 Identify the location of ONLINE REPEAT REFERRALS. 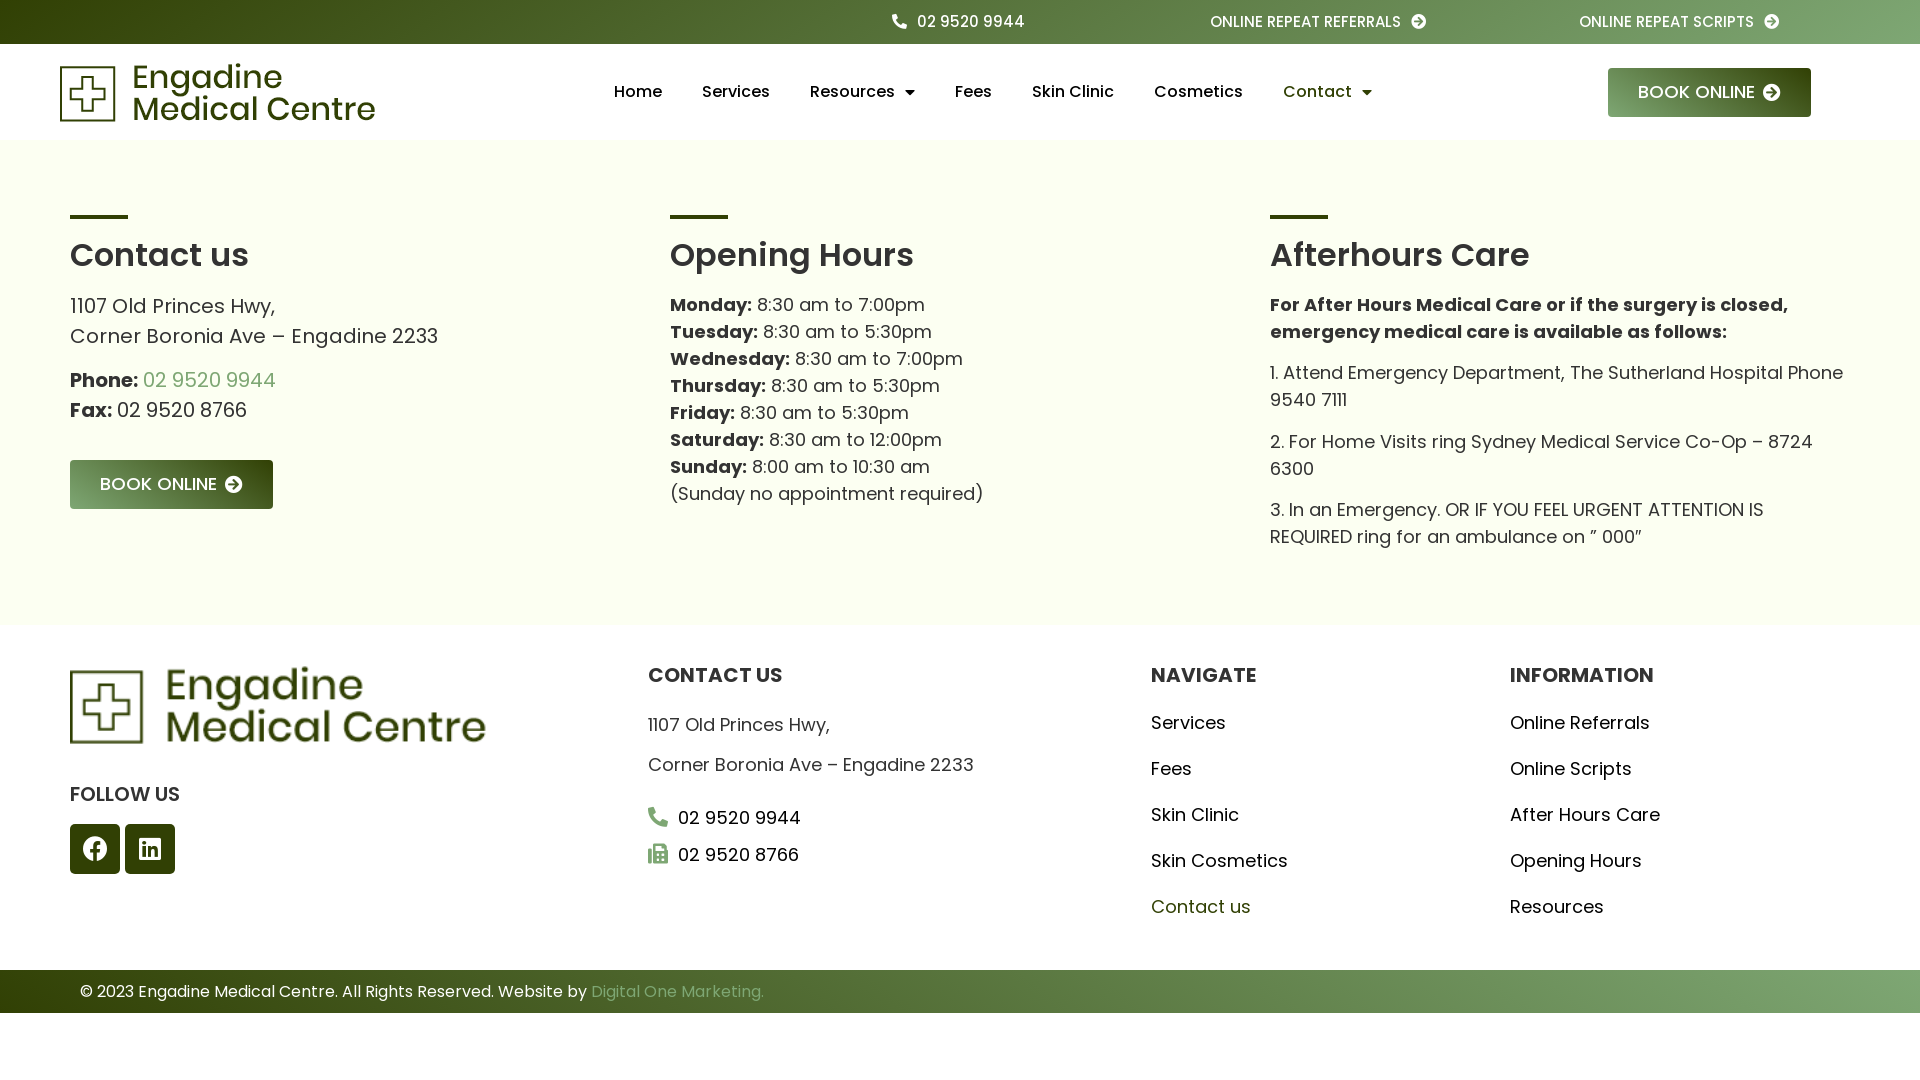
(1318, 22).